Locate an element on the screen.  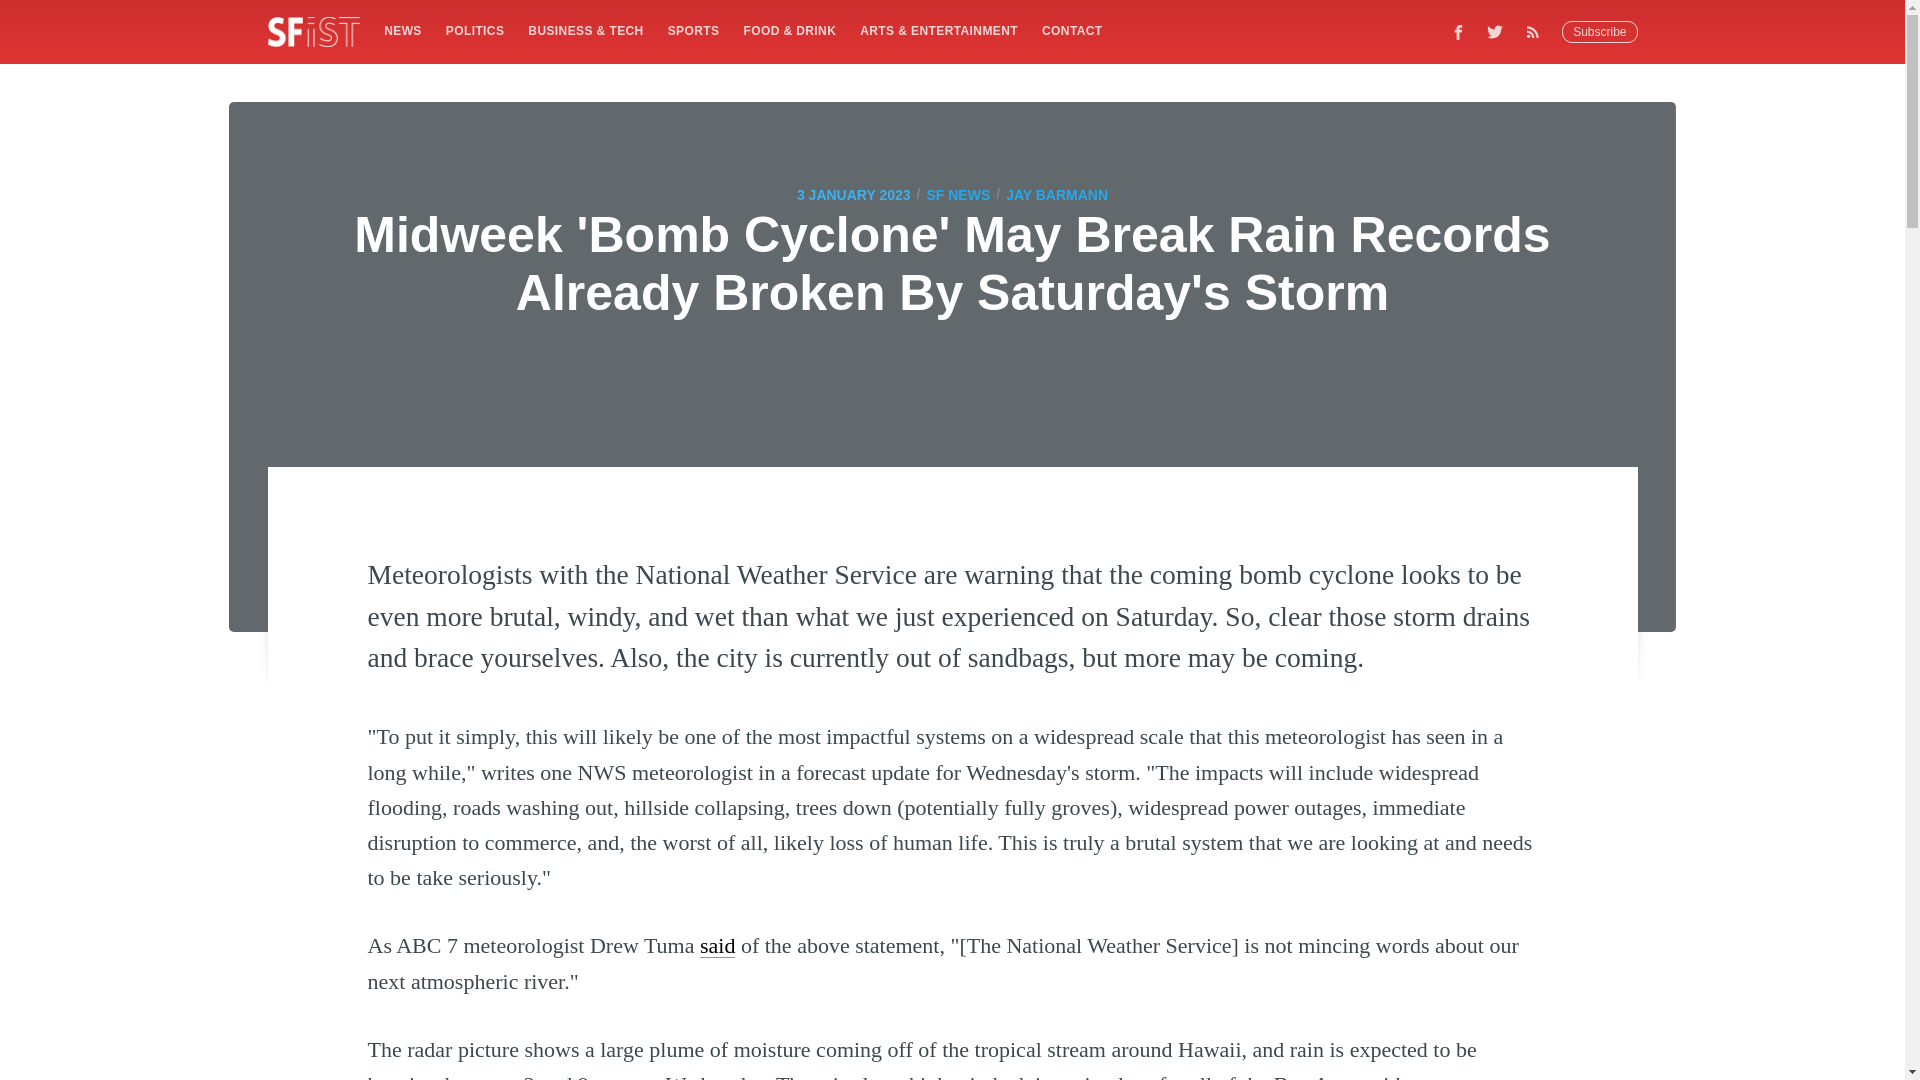
Facebook is located at coordinates (1458, 31).